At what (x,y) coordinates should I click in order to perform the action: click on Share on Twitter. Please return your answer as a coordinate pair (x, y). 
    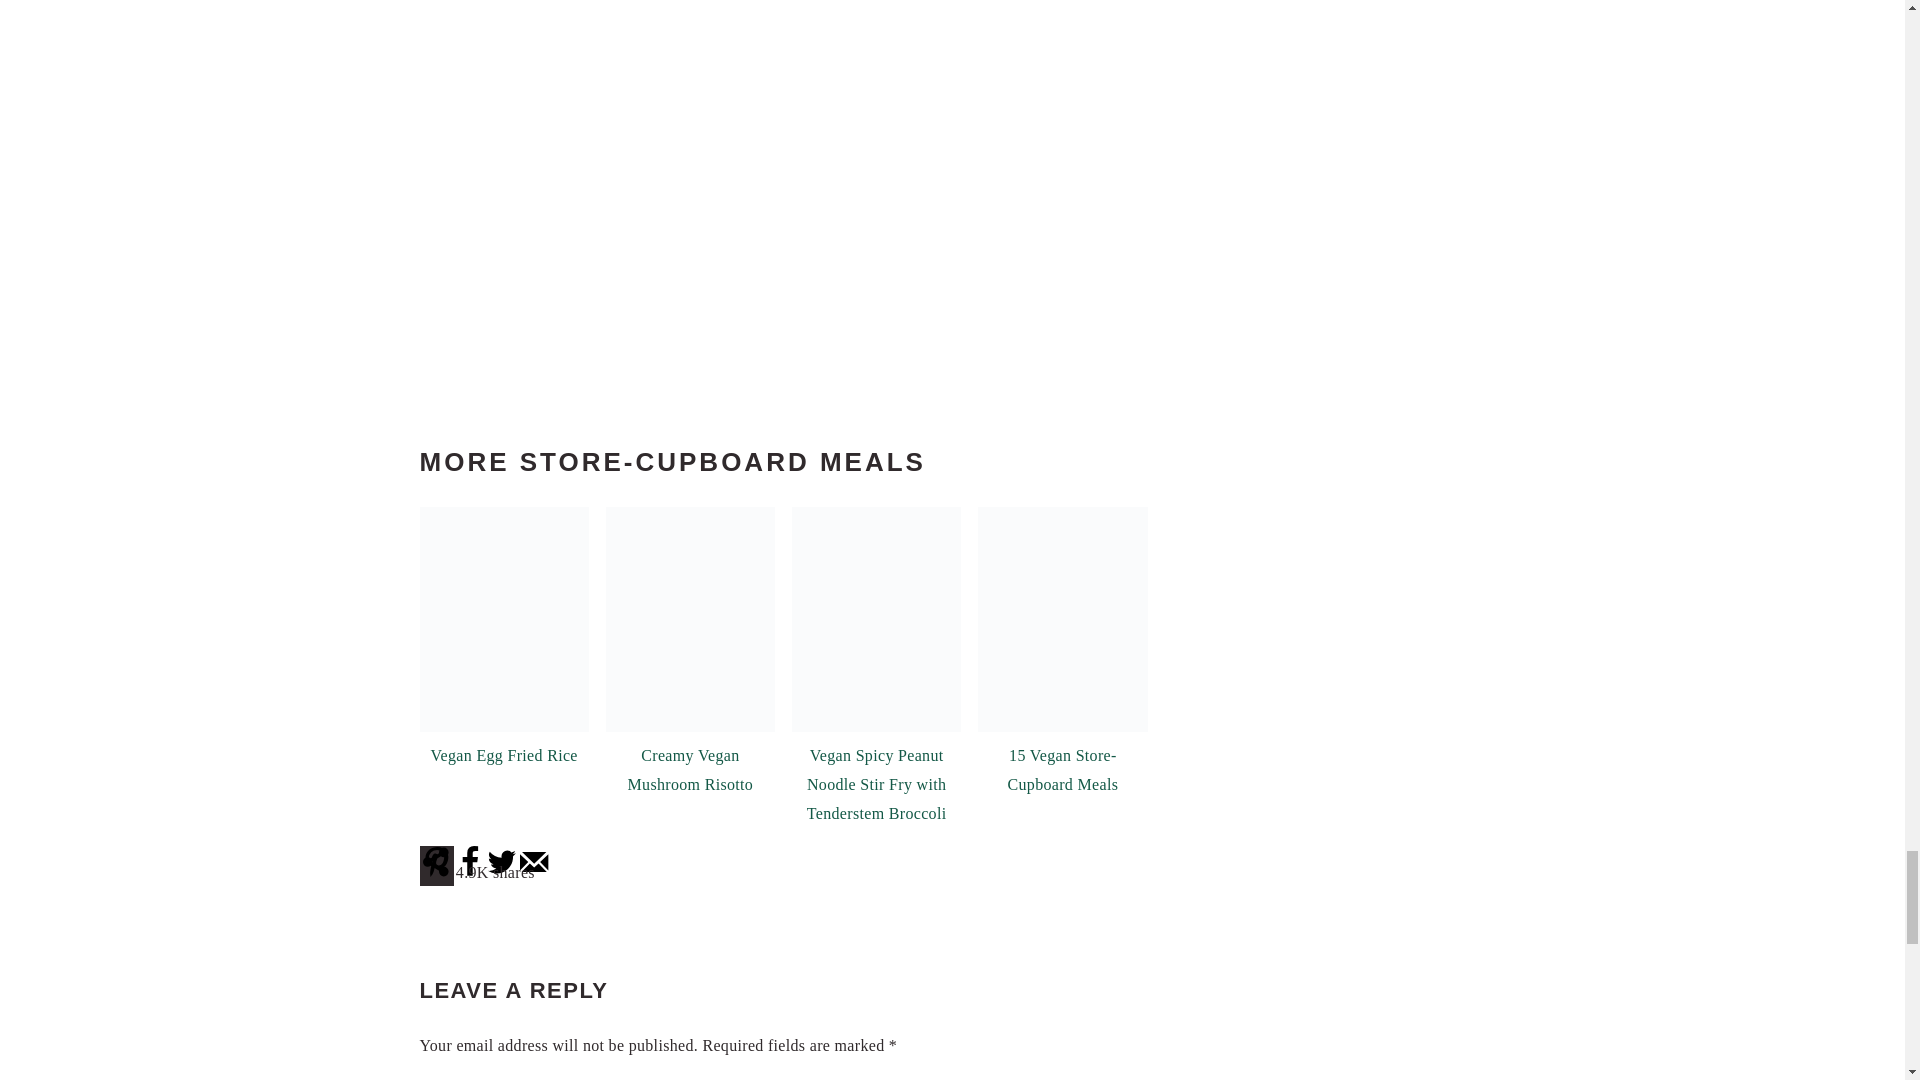
    Looking at the image, I should click on (502, 874).